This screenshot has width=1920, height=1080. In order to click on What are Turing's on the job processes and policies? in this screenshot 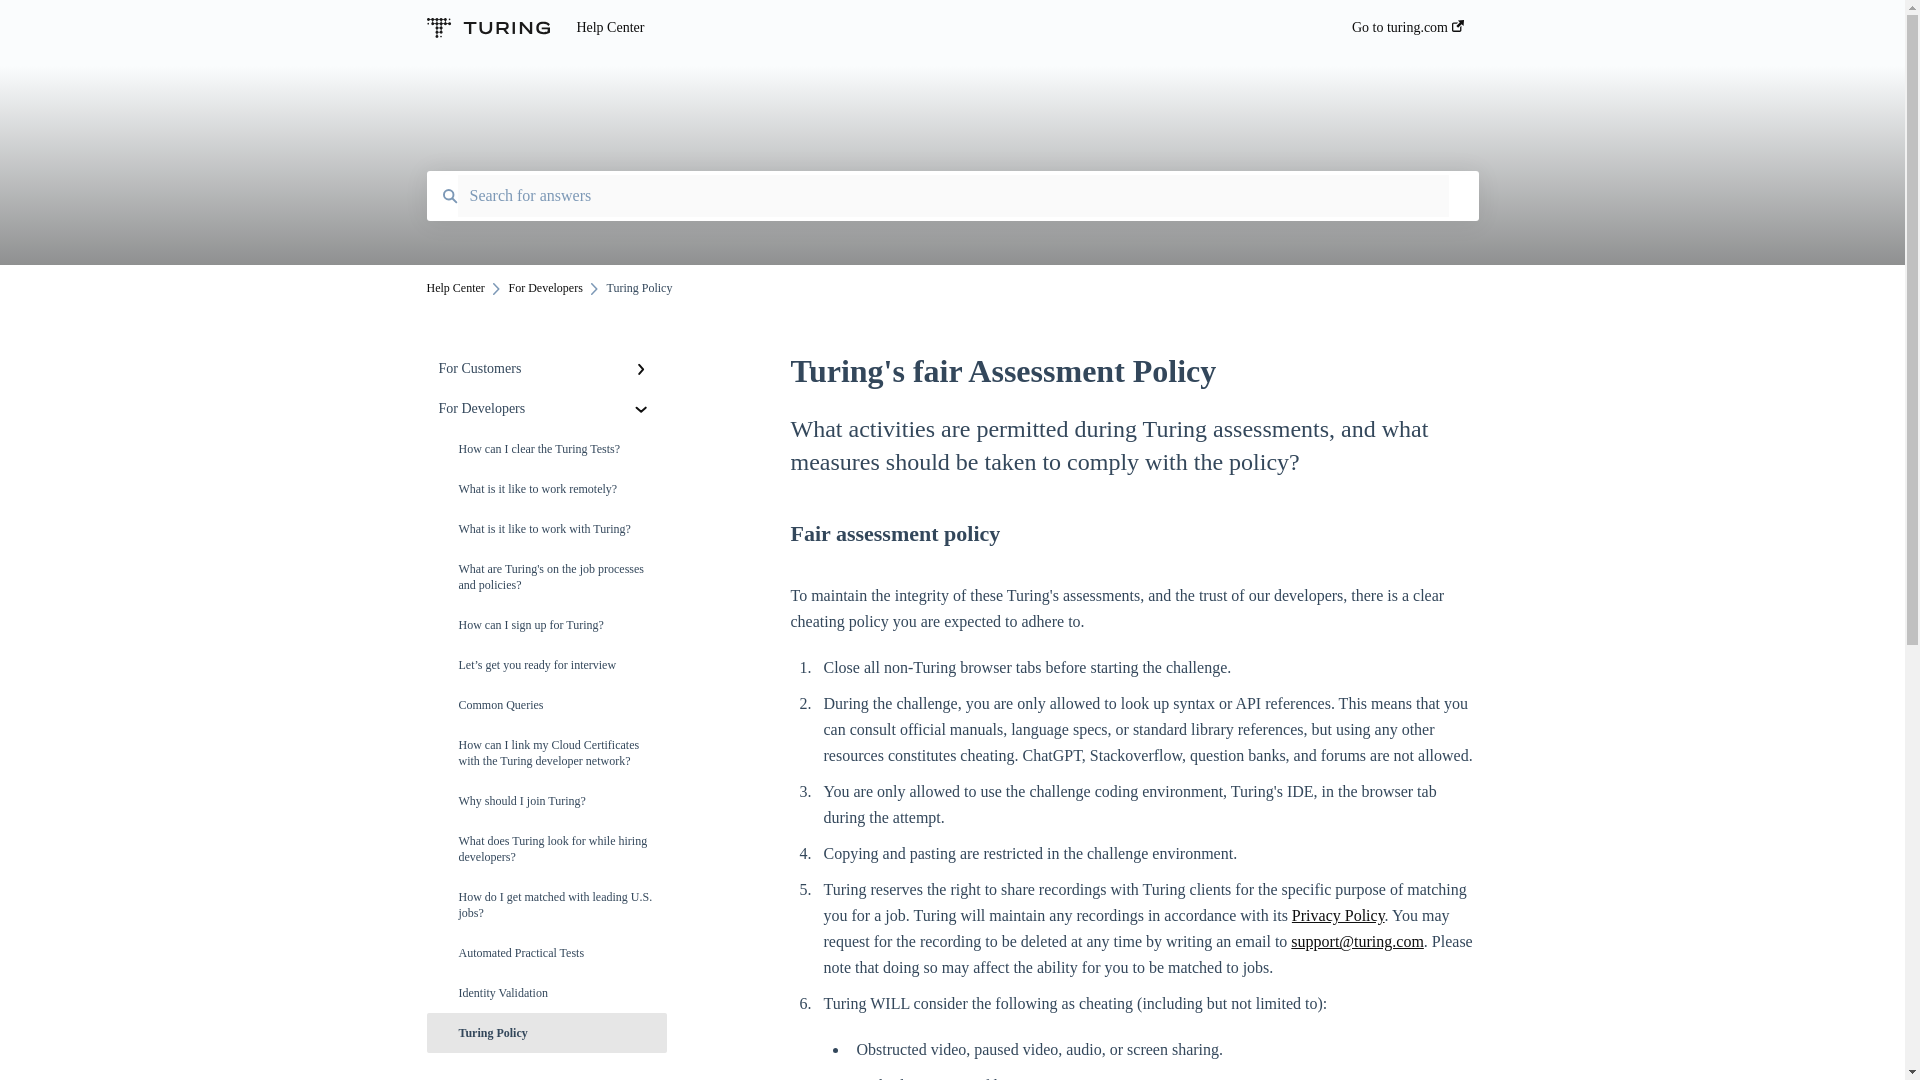, I will do `click(546, 576)`.